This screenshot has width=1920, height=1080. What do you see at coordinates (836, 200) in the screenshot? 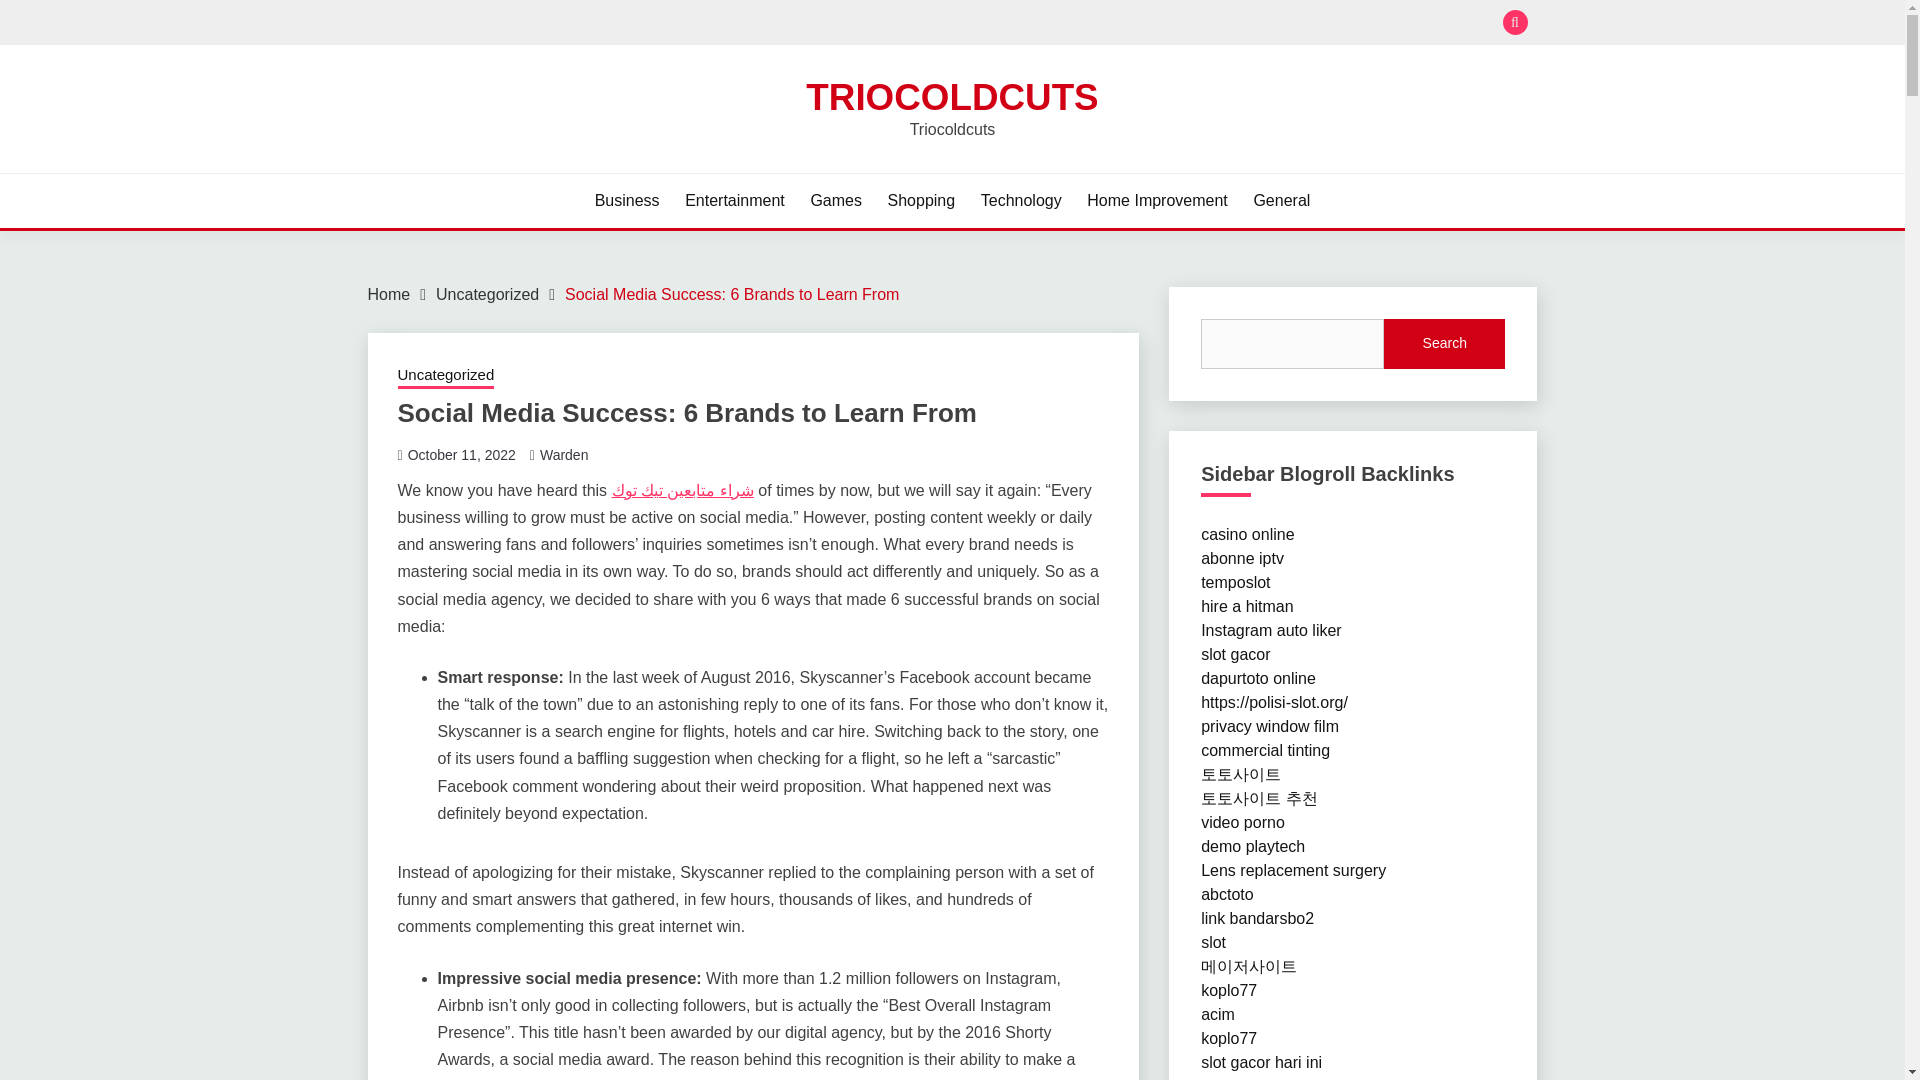
I see `Games` at bounding box center [836, 200].